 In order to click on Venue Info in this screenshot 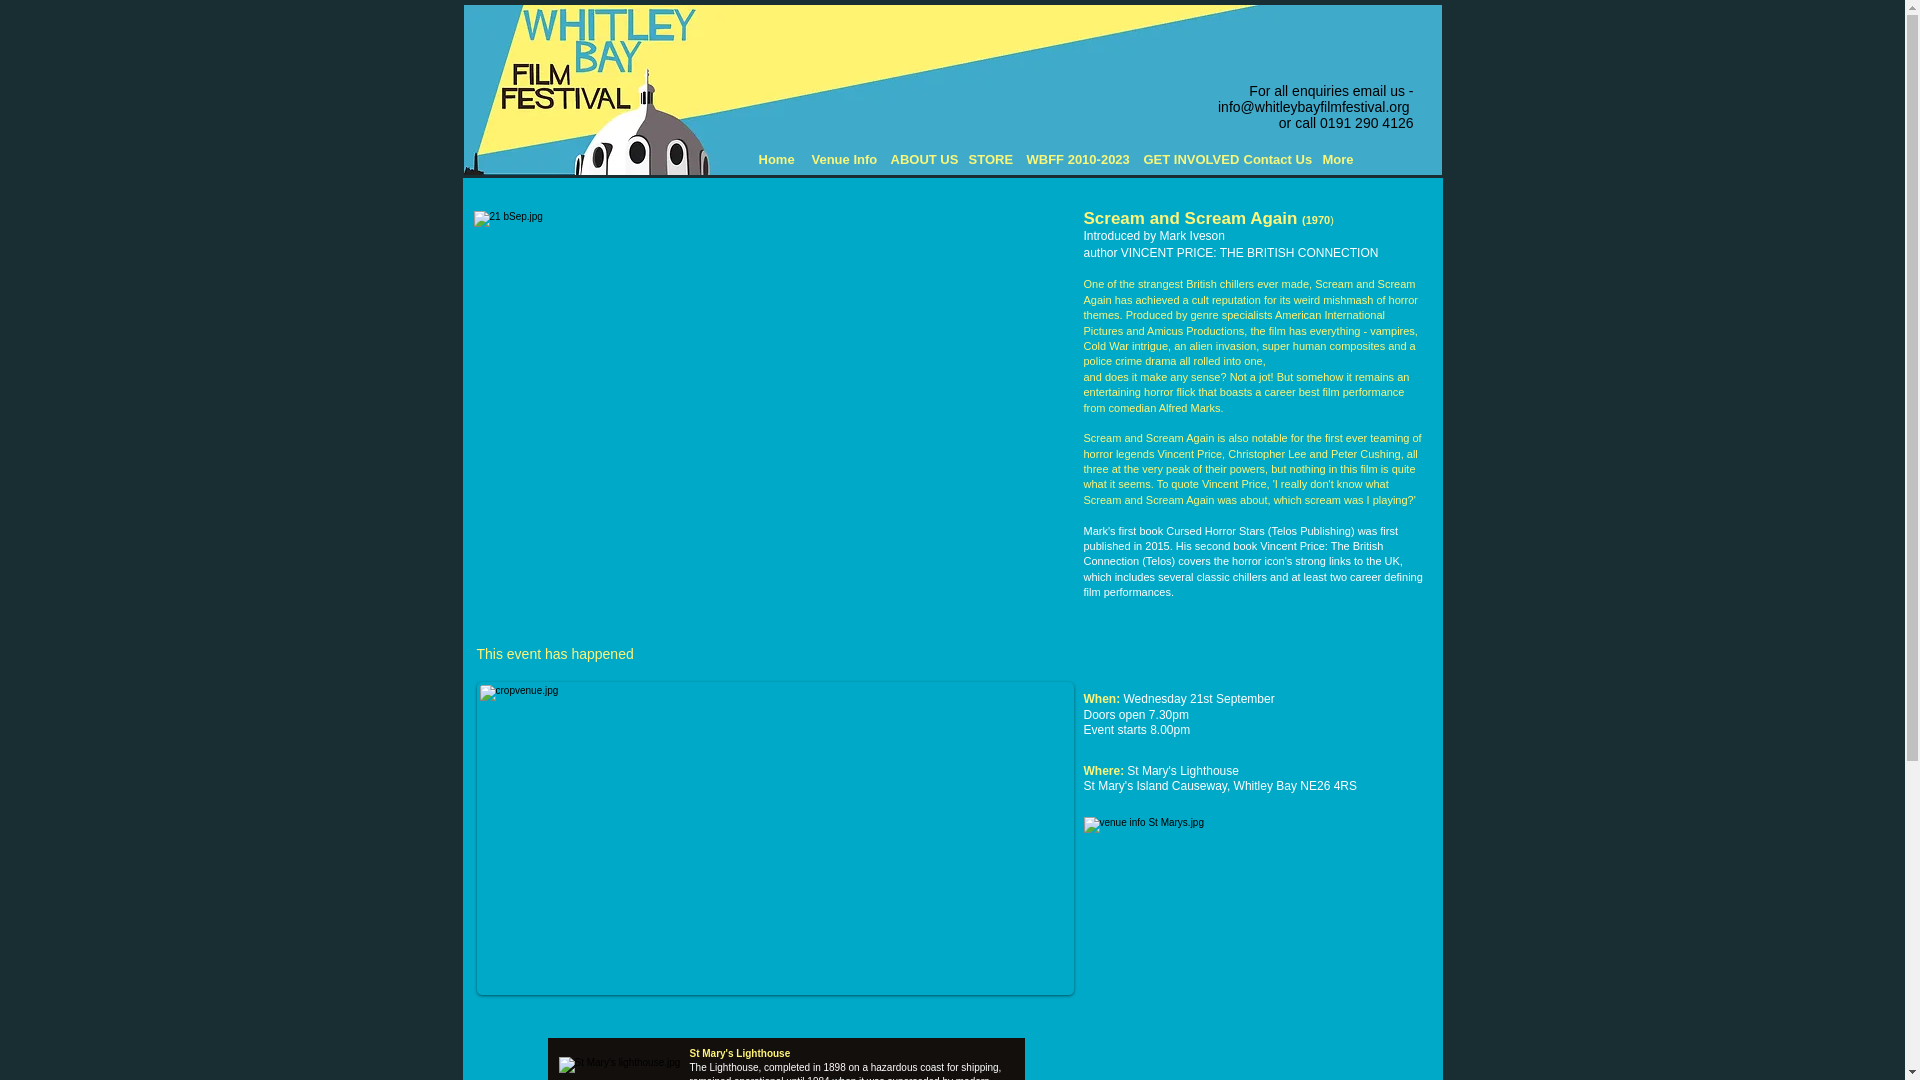, I will do `click(842, 160)`.